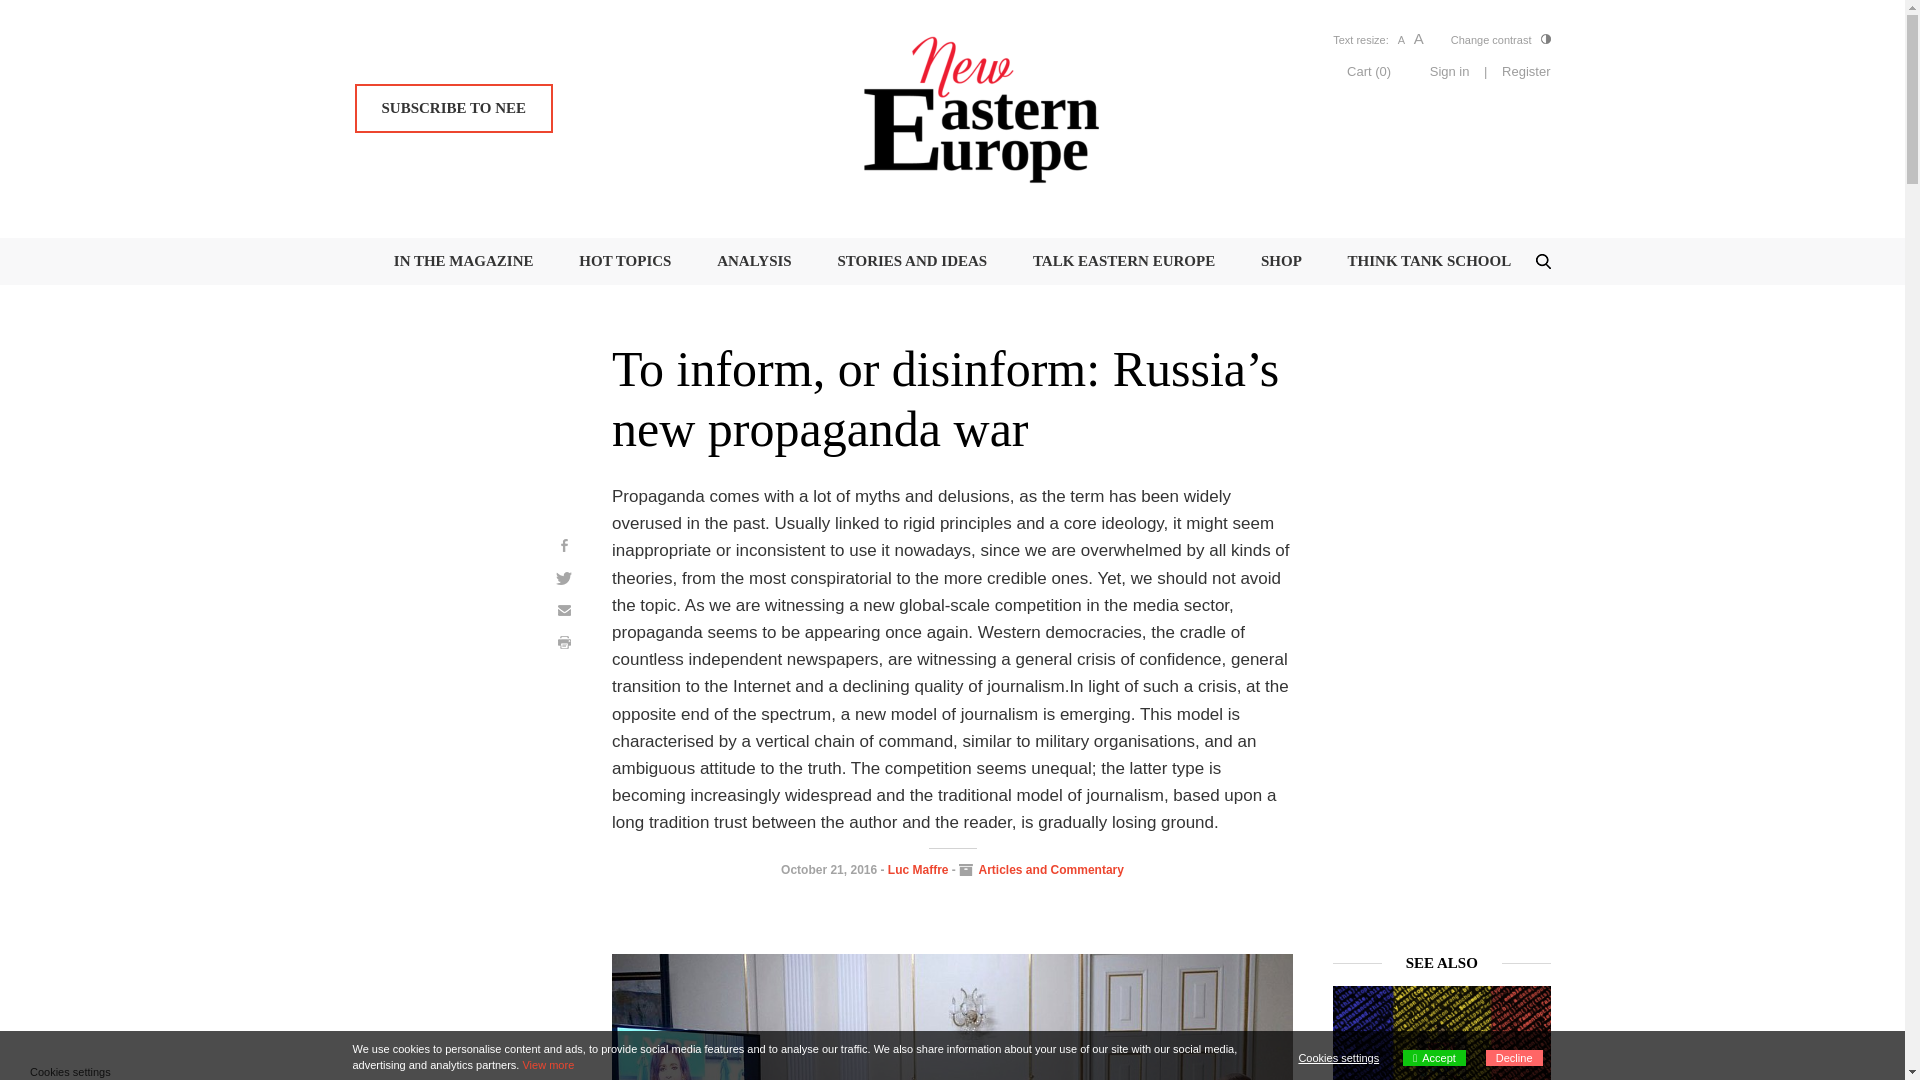  Describe the element at coordinates (1051, 869) in the screenshot. I see `Articles and Commentary` at that location.